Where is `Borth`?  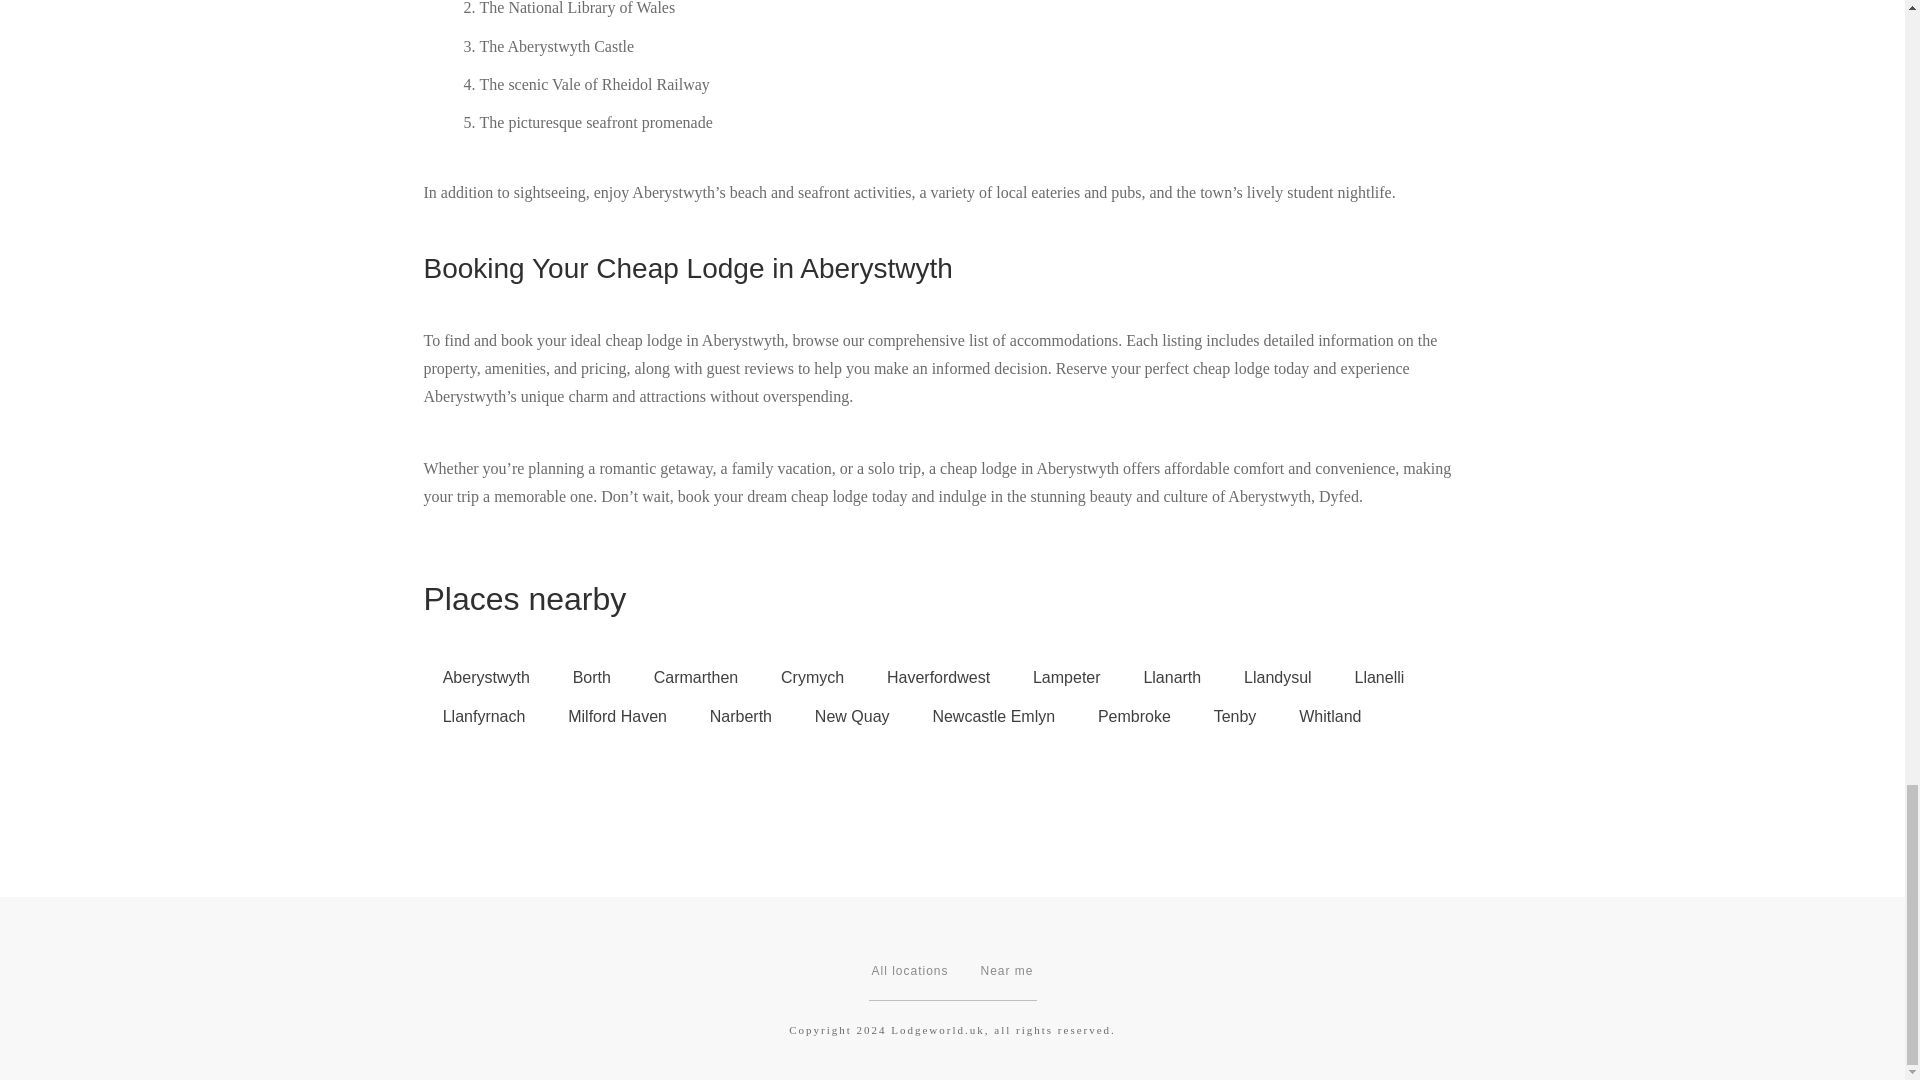 Borth is located at coordinates (590, 677).